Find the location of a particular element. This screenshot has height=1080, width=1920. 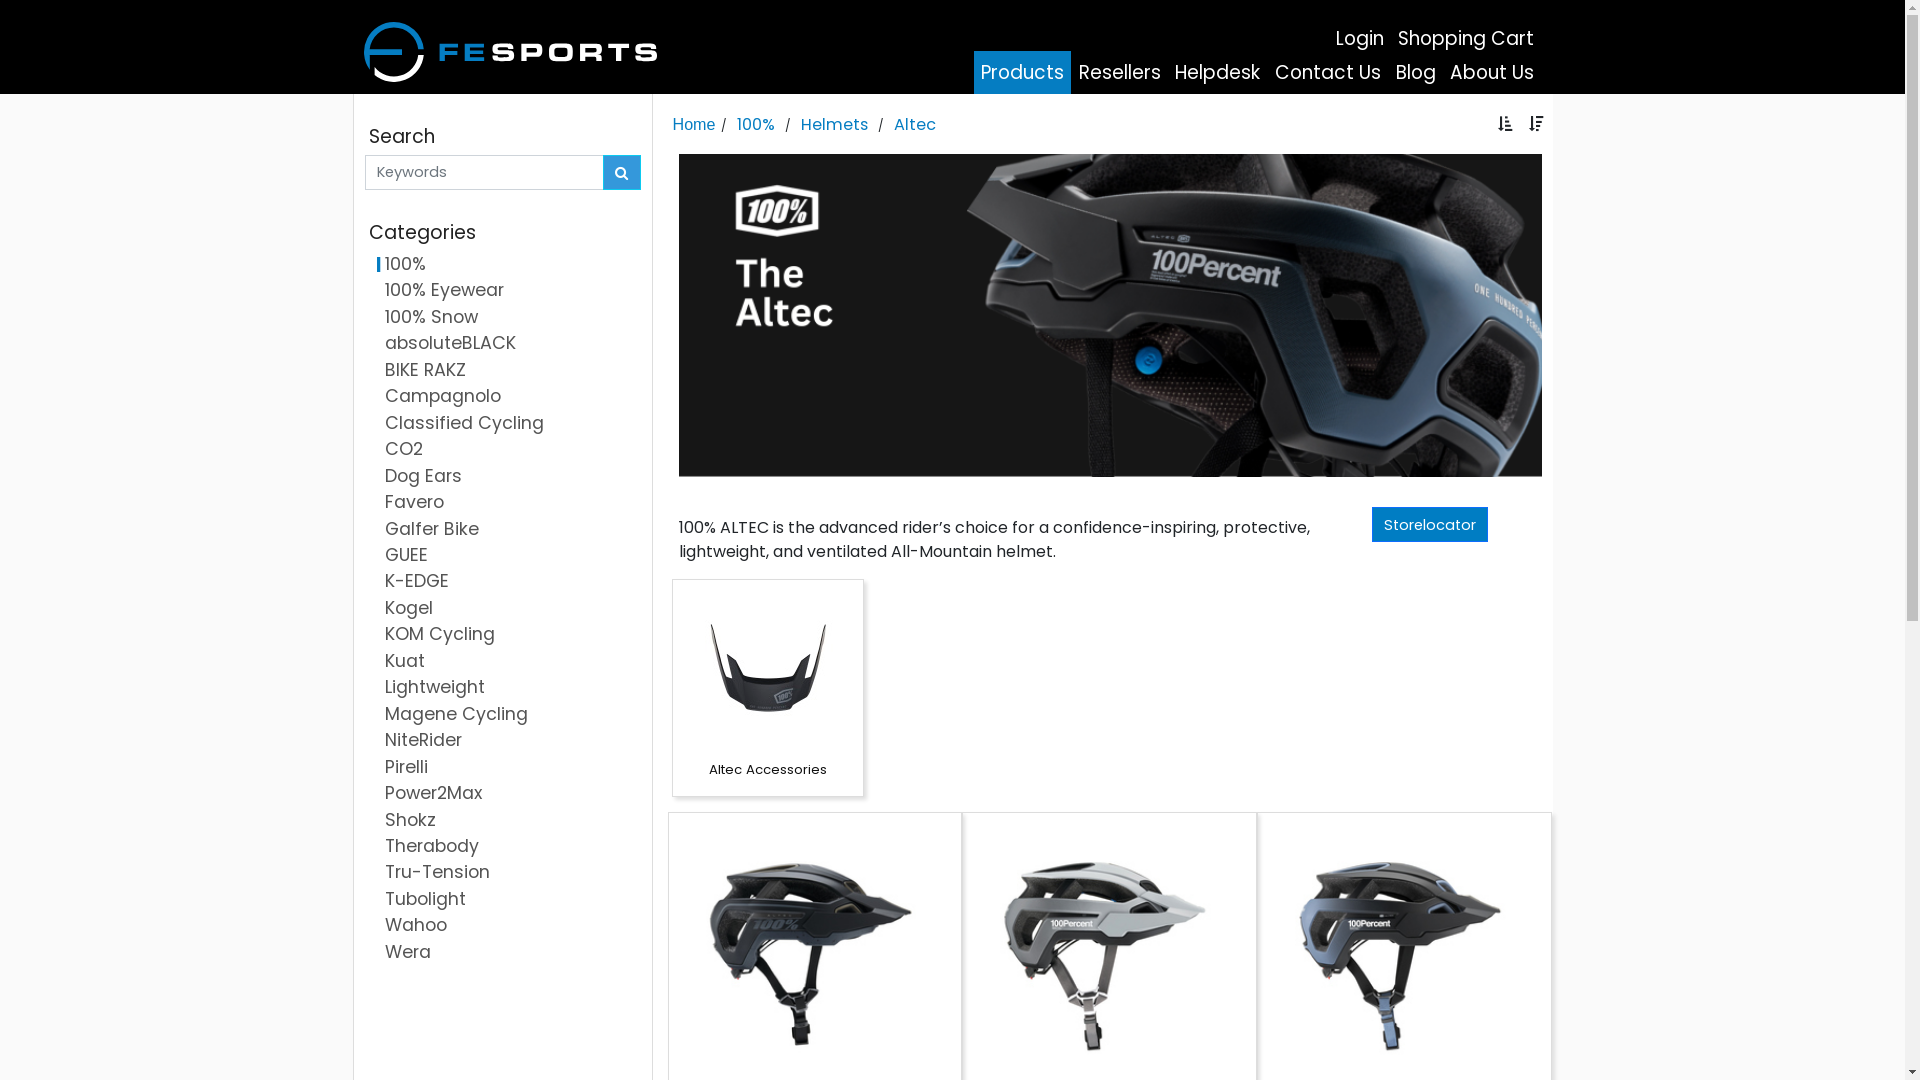

Storelocator is located at coordinates (1430, 524).